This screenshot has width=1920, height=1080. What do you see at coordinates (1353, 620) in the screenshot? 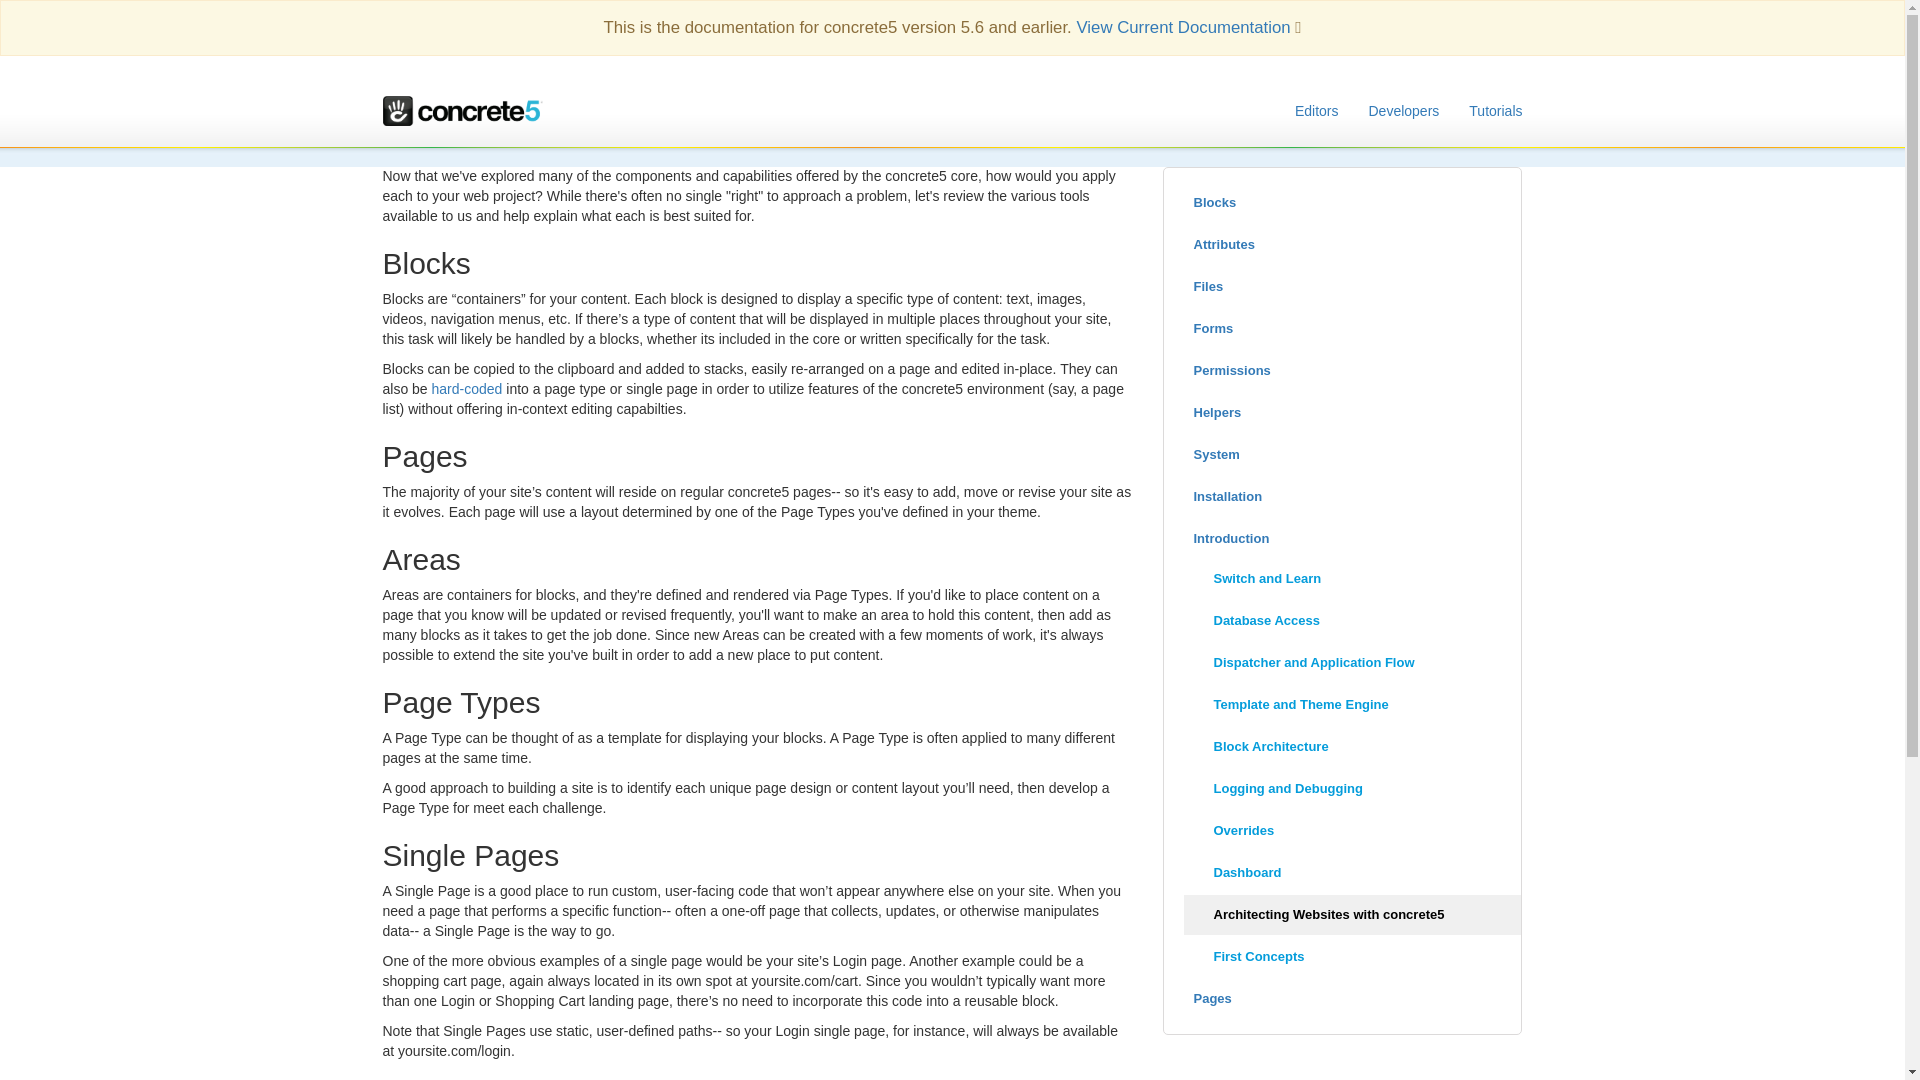
I see `Database Access` at bounding box center [1353, 620].